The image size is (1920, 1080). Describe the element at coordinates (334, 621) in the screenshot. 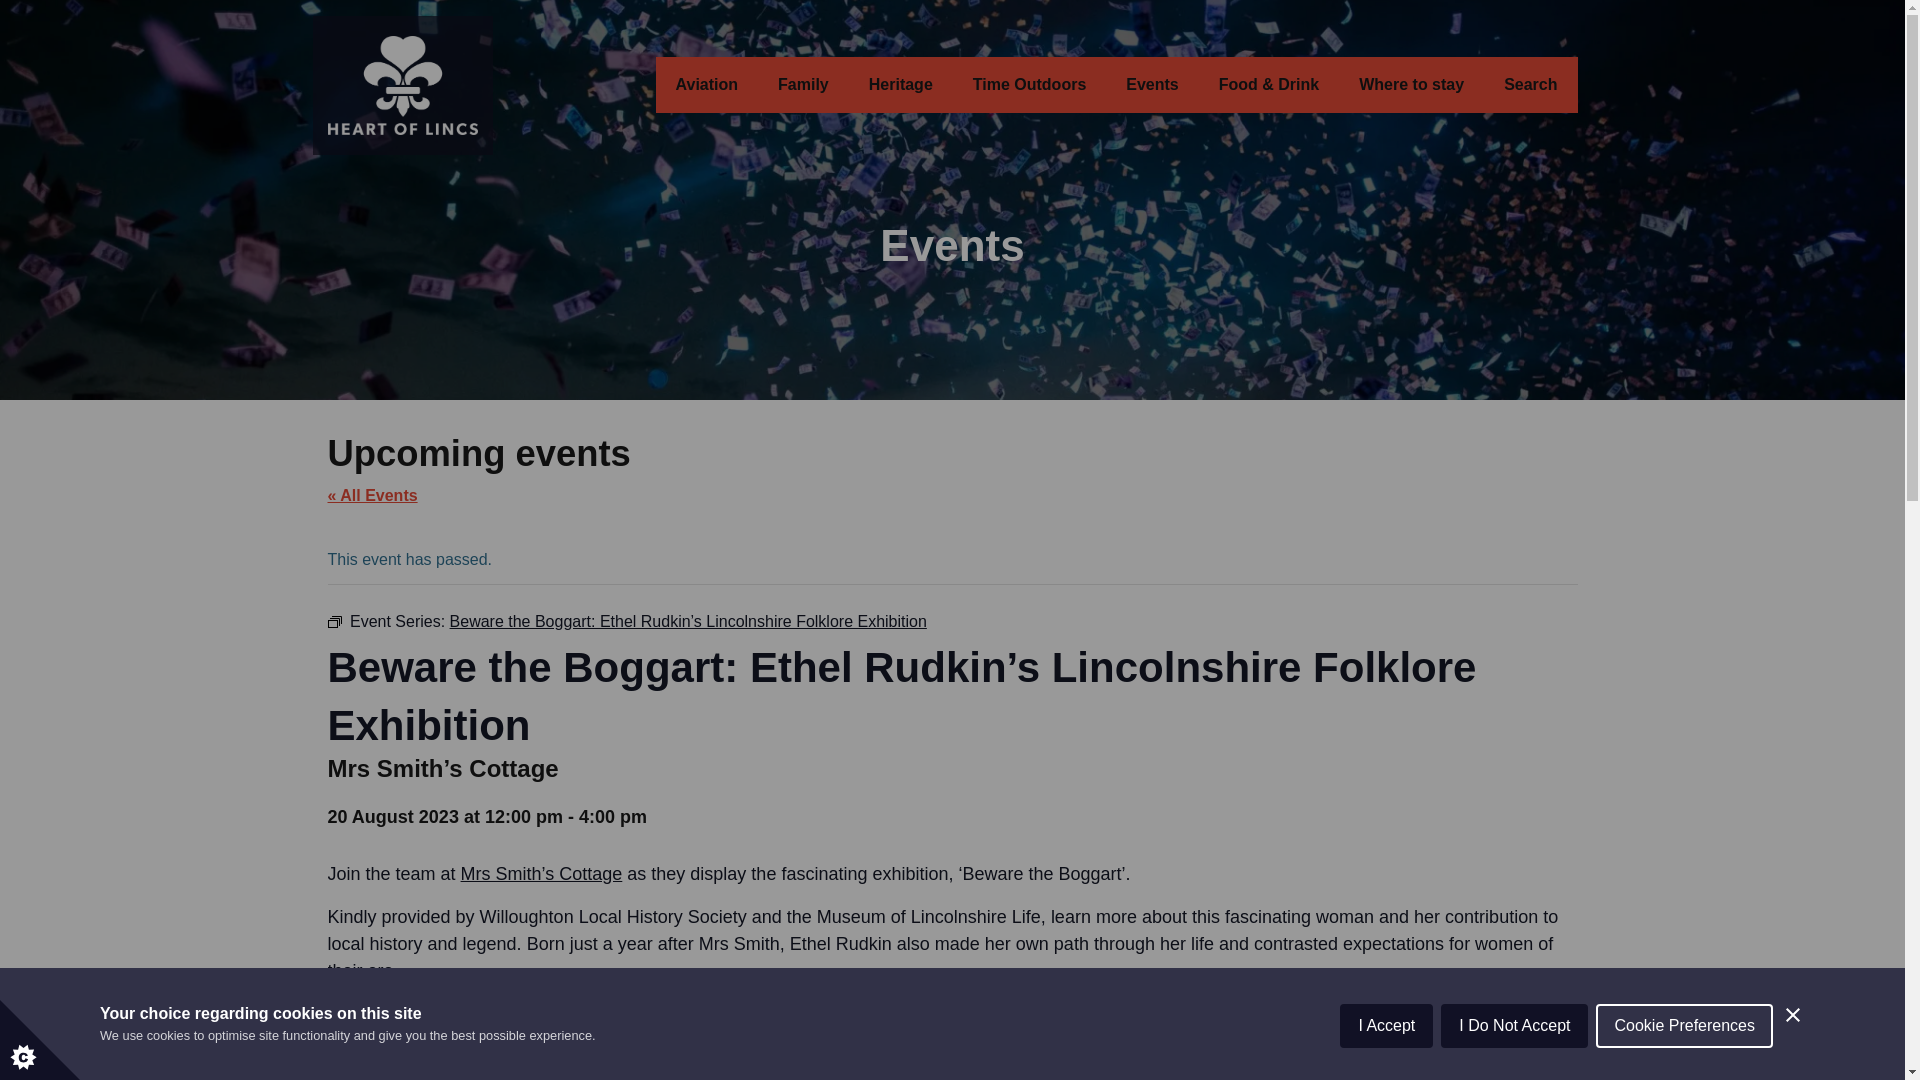

I see `Event Series` at that location.